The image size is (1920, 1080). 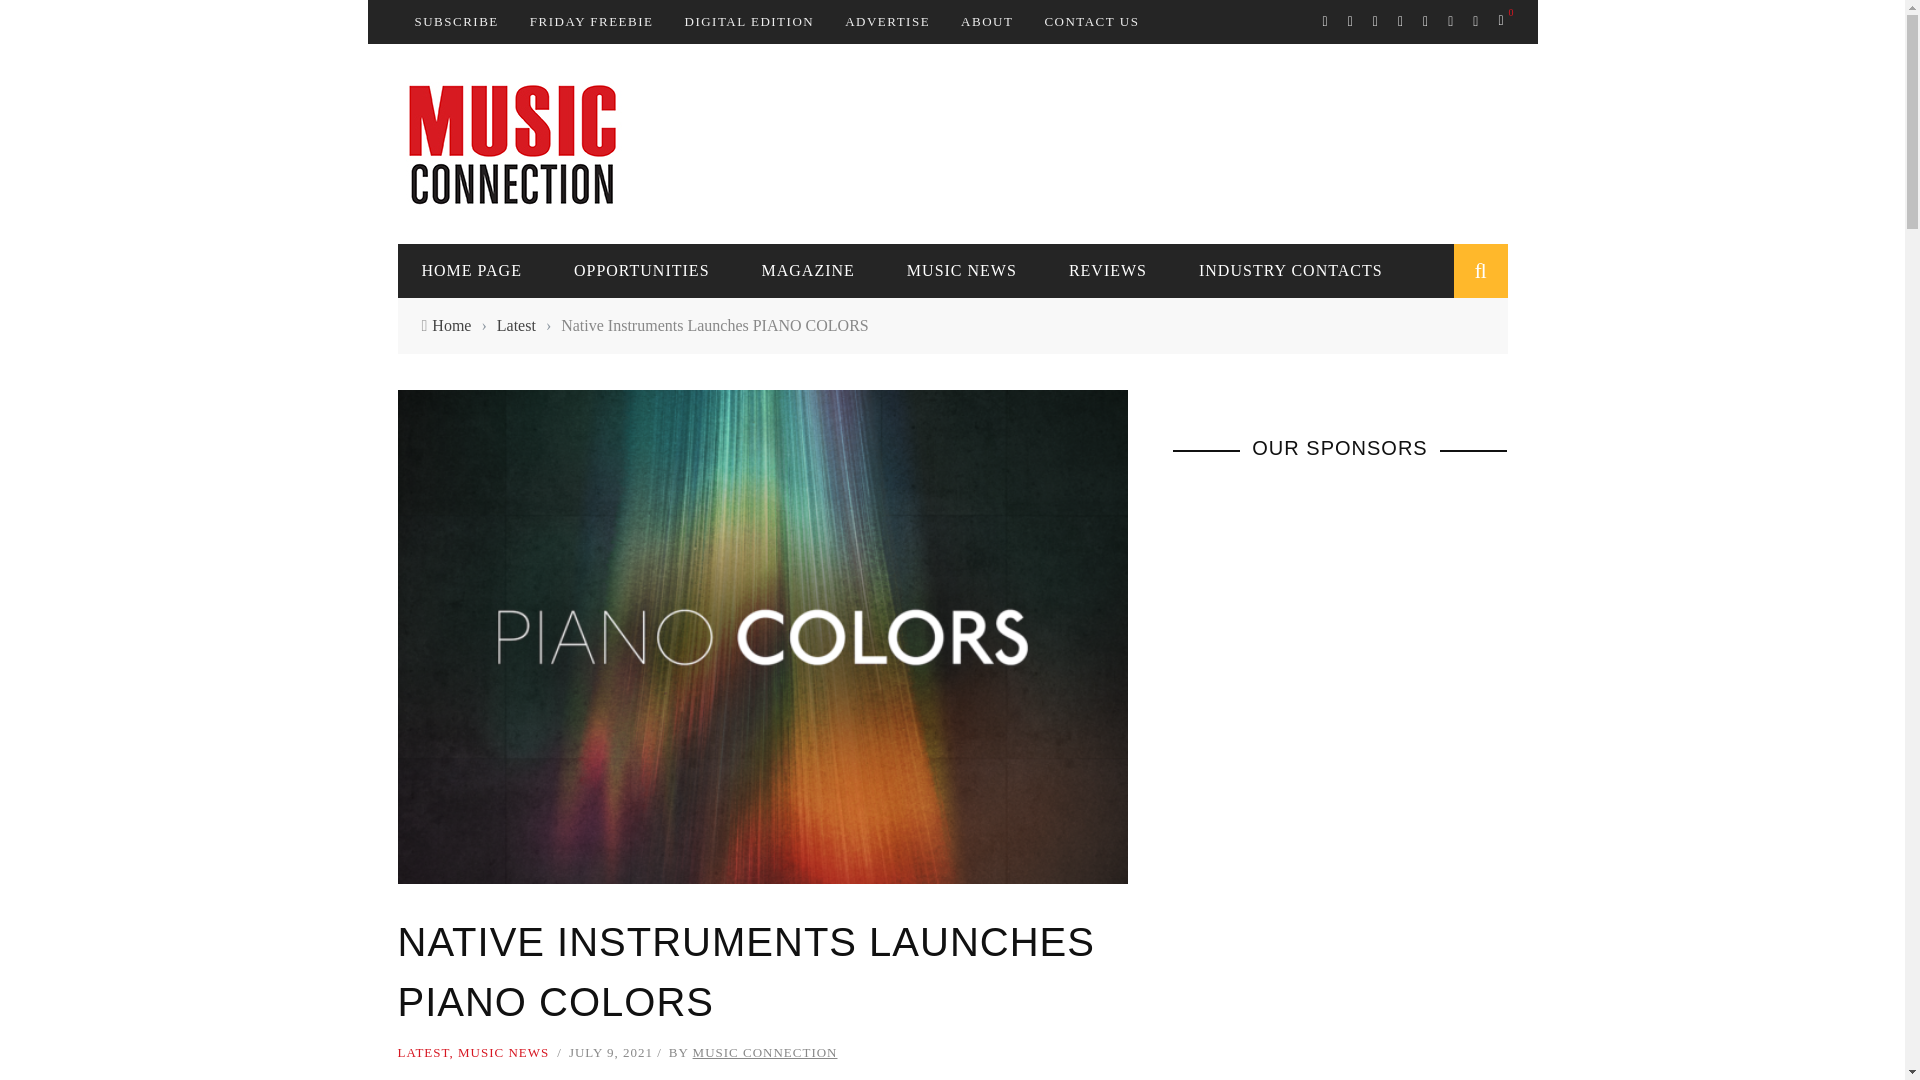 I want to click on 3rd party ad content, so click(x=1143, y=142).